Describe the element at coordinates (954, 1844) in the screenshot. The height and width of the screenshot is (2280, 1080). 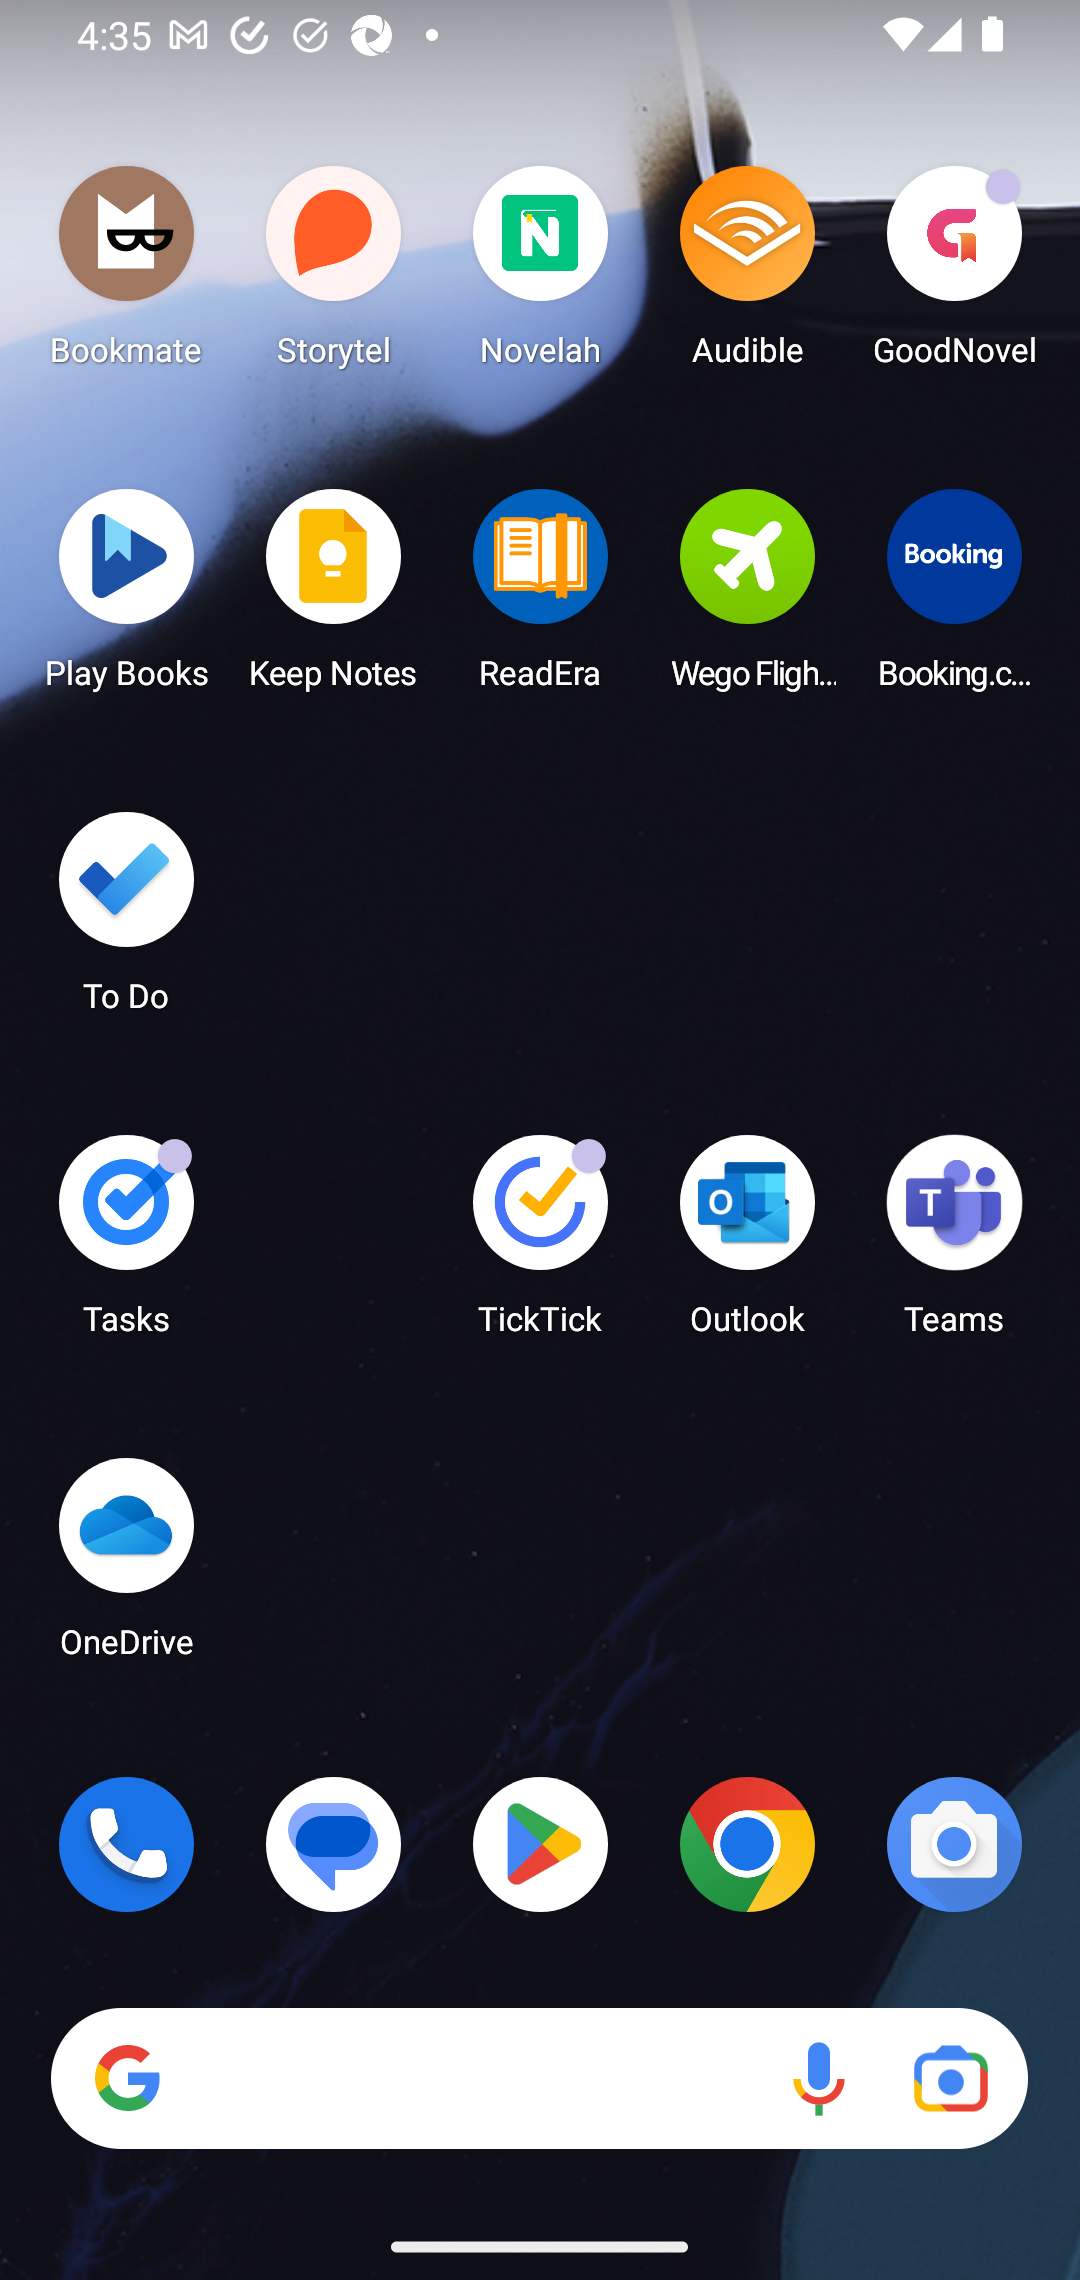
I see `Camera` at that location.